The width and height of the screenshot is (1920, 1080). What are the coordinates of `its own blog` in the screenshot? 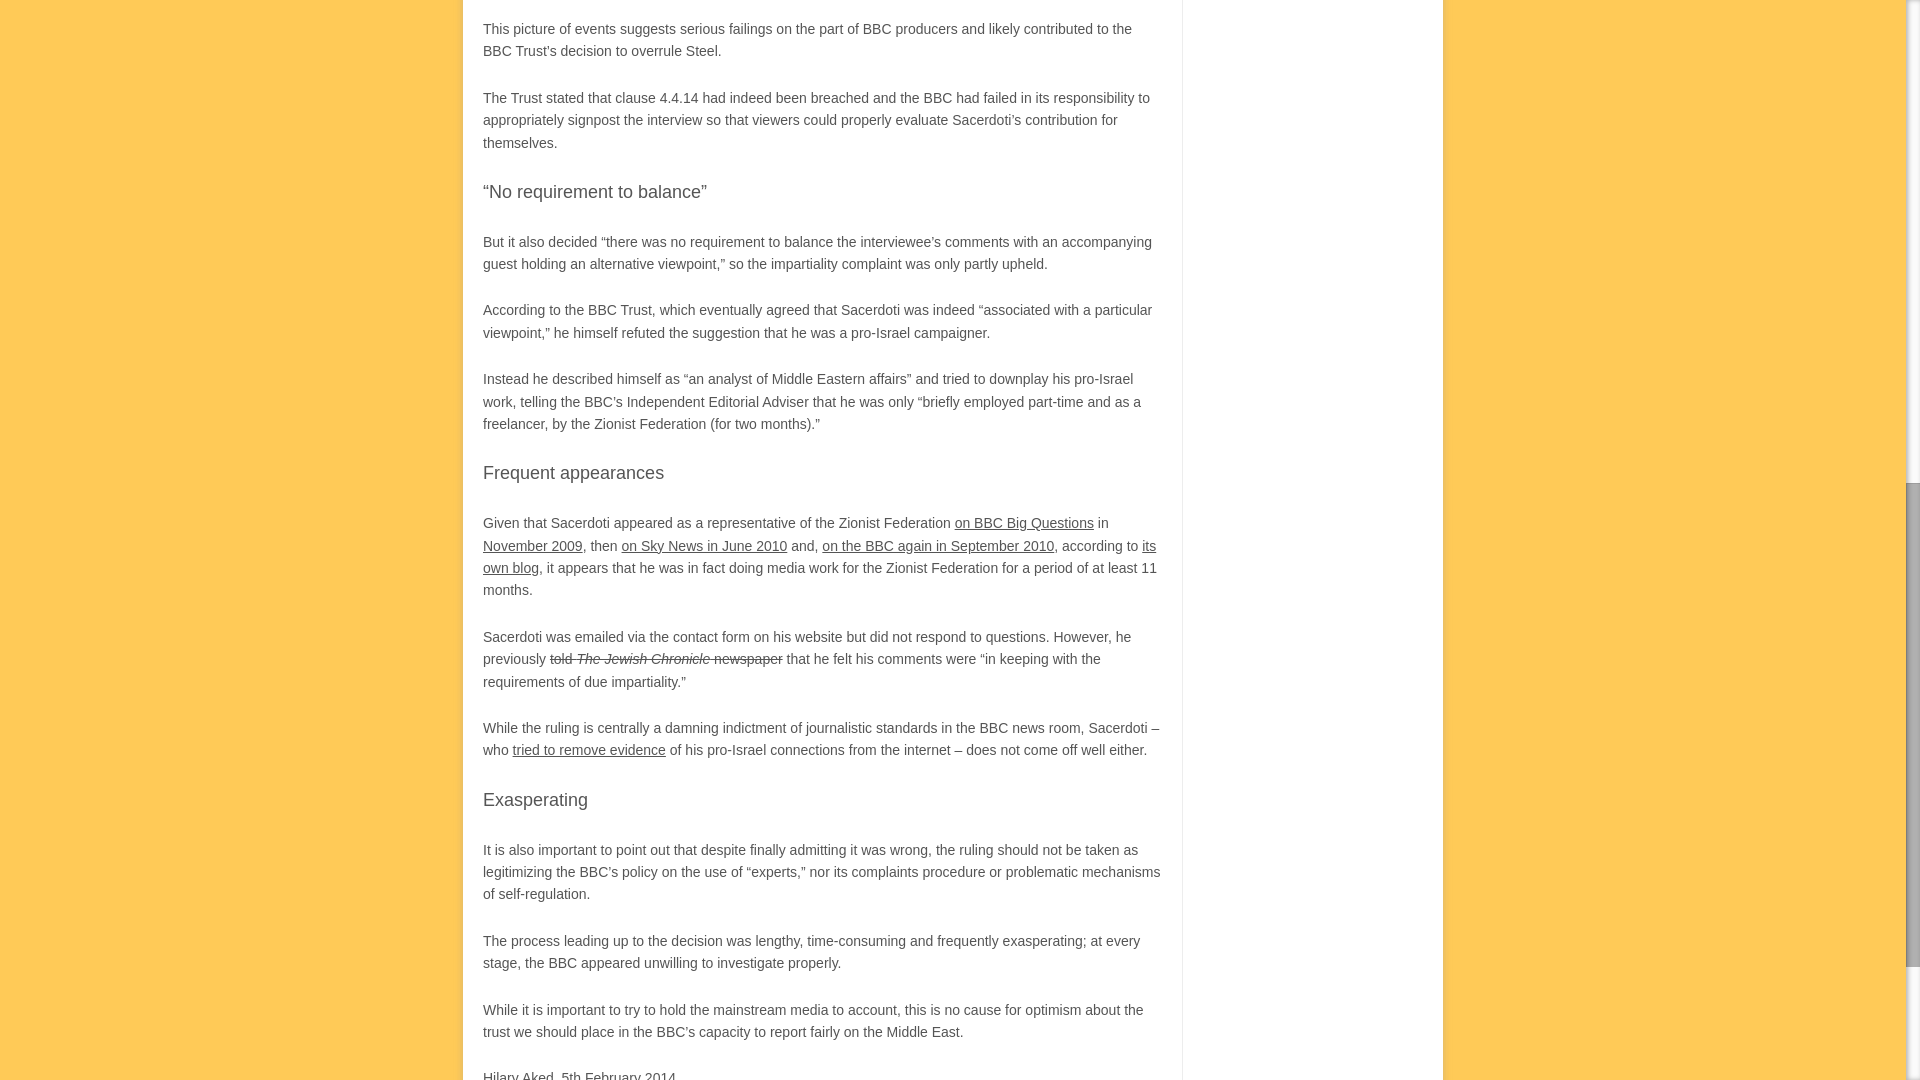 It's located at (819, 556).